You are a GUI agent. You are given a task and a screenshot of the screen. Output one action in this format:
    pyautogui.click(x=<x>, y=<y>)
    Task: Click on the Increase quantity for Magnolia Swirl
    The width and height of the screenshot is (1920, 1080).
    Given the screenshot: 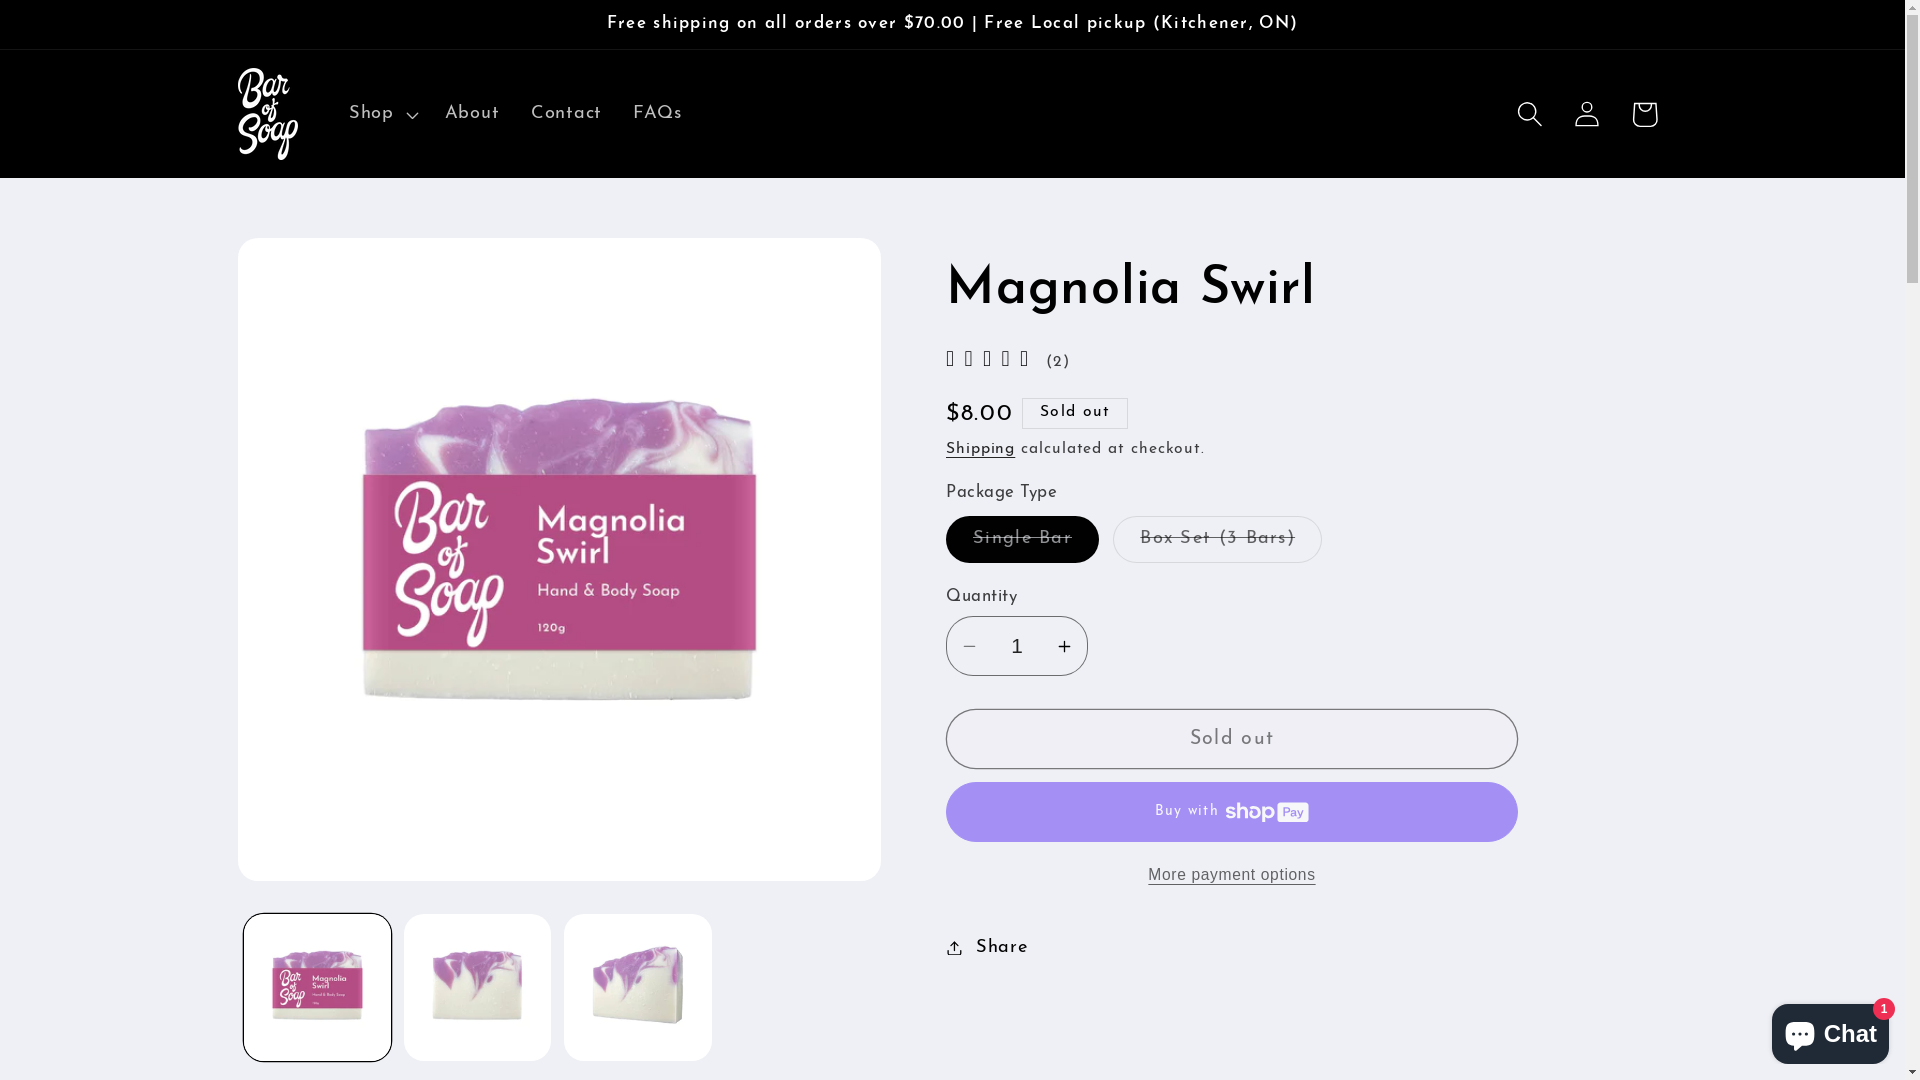 What is the action you would take?
    pyautogui.click(x=1064, y=646)
    